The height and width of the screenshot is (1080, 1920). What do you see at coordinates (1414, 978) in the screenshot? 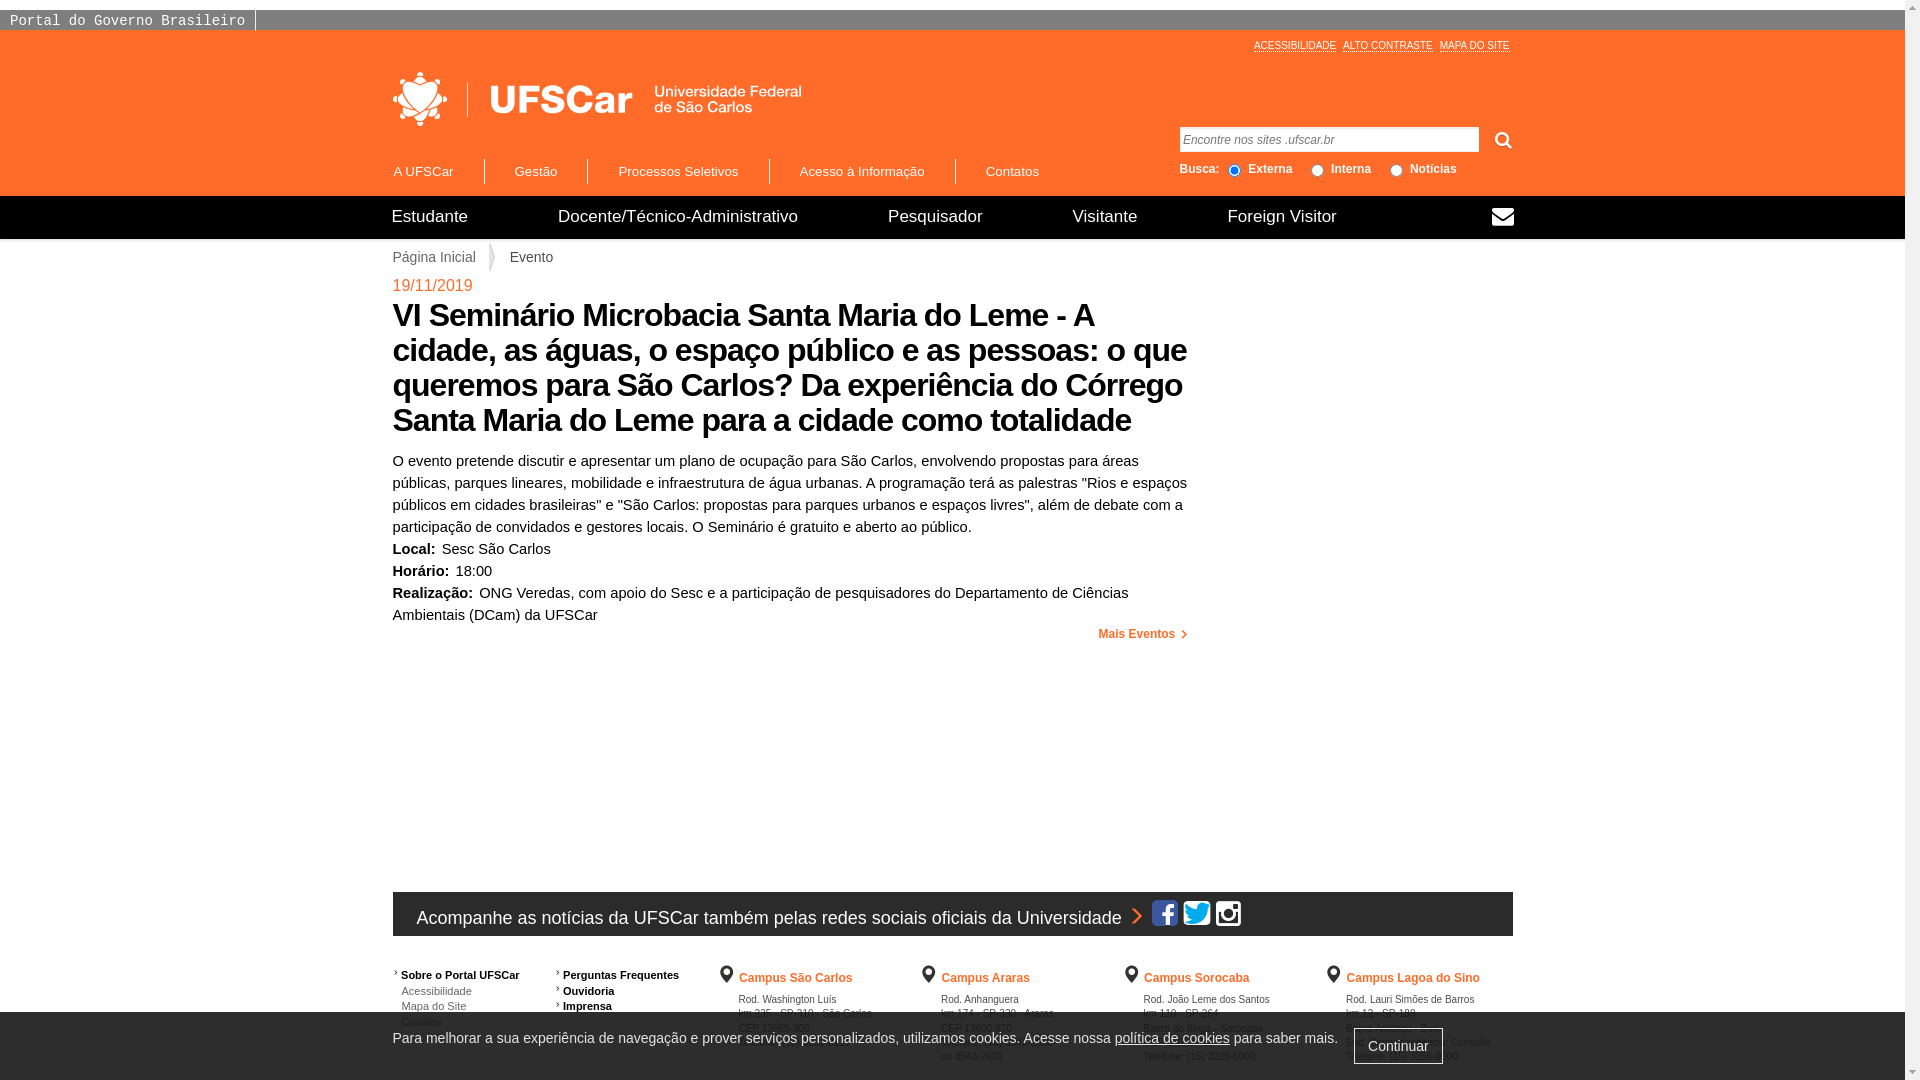
I see `Campus Lagoa do Sino` at bounding box center [1414, 978].